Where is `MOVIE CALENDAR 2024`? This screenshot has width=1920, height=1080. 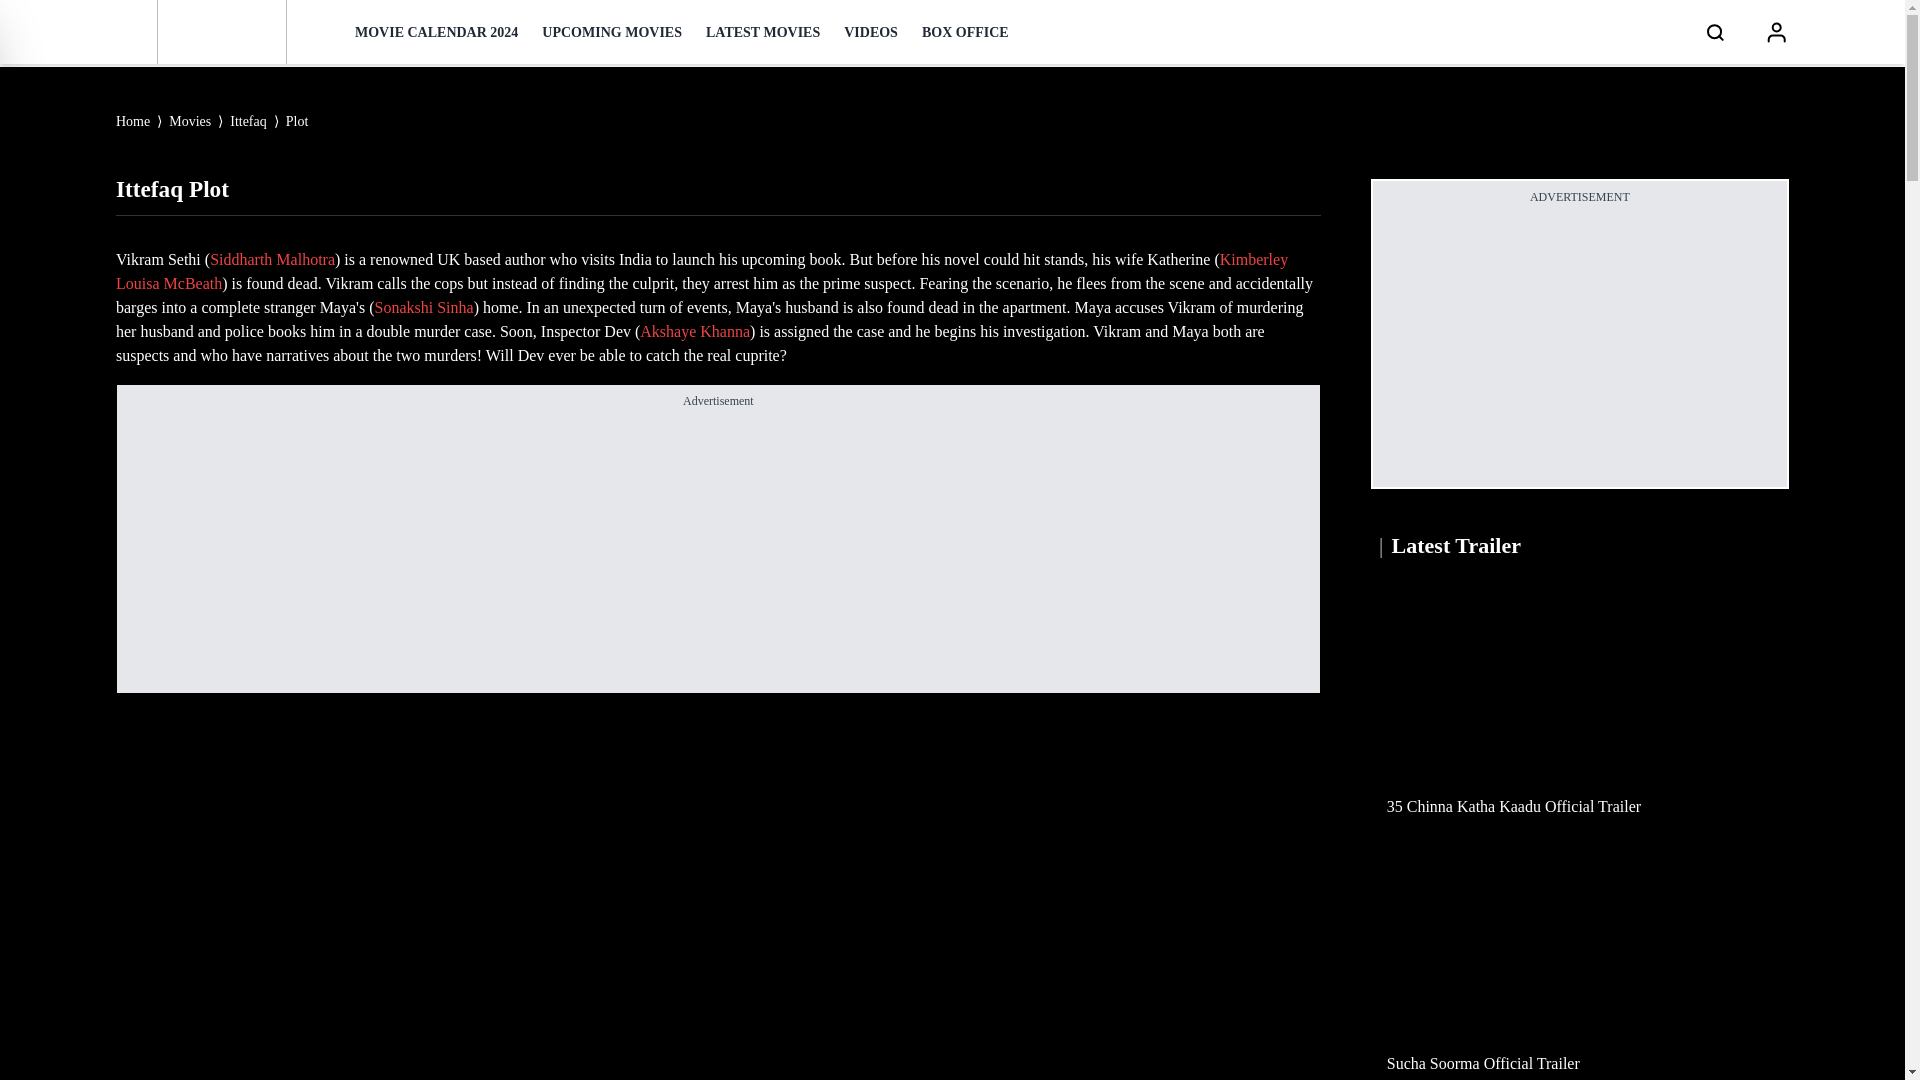
MOVIE CALENDAR 2024 is located at coordinates (436, 32).